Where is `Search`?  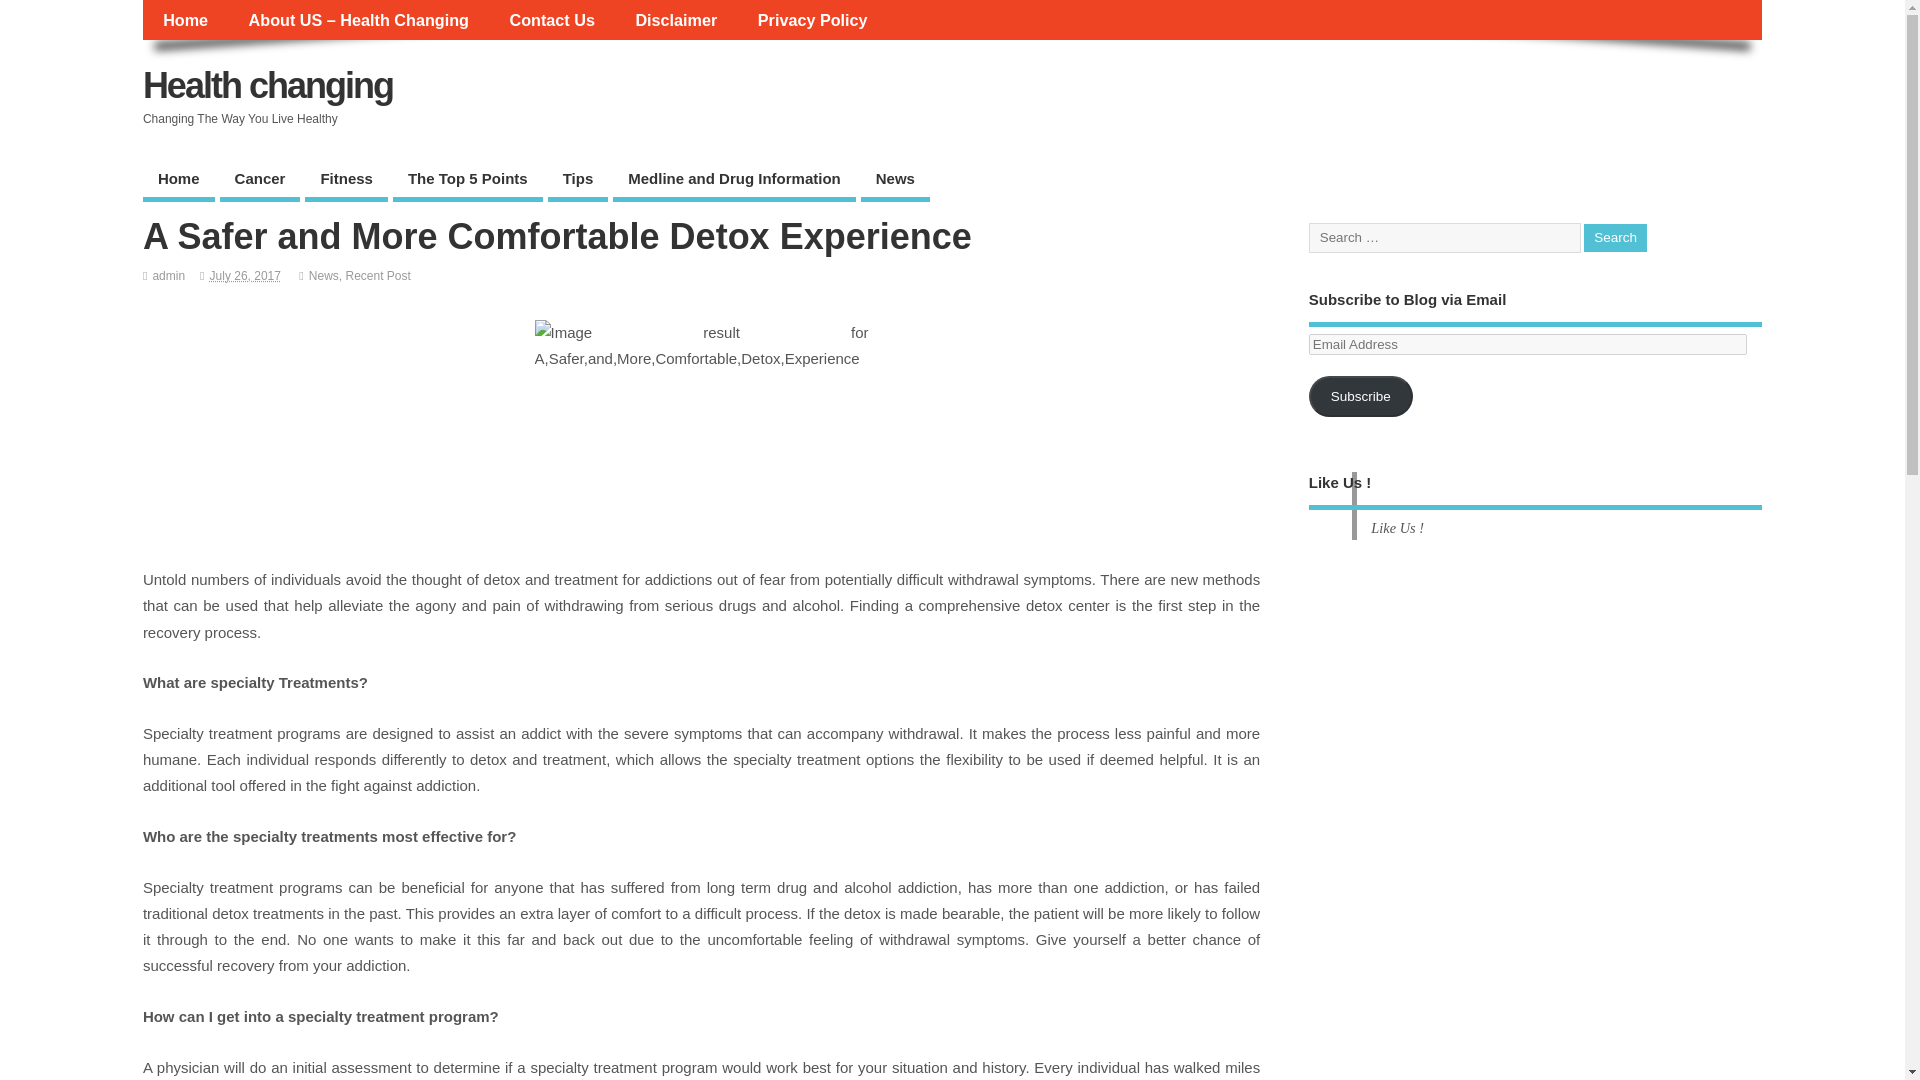
Search is located at coordinates (1616, 238).